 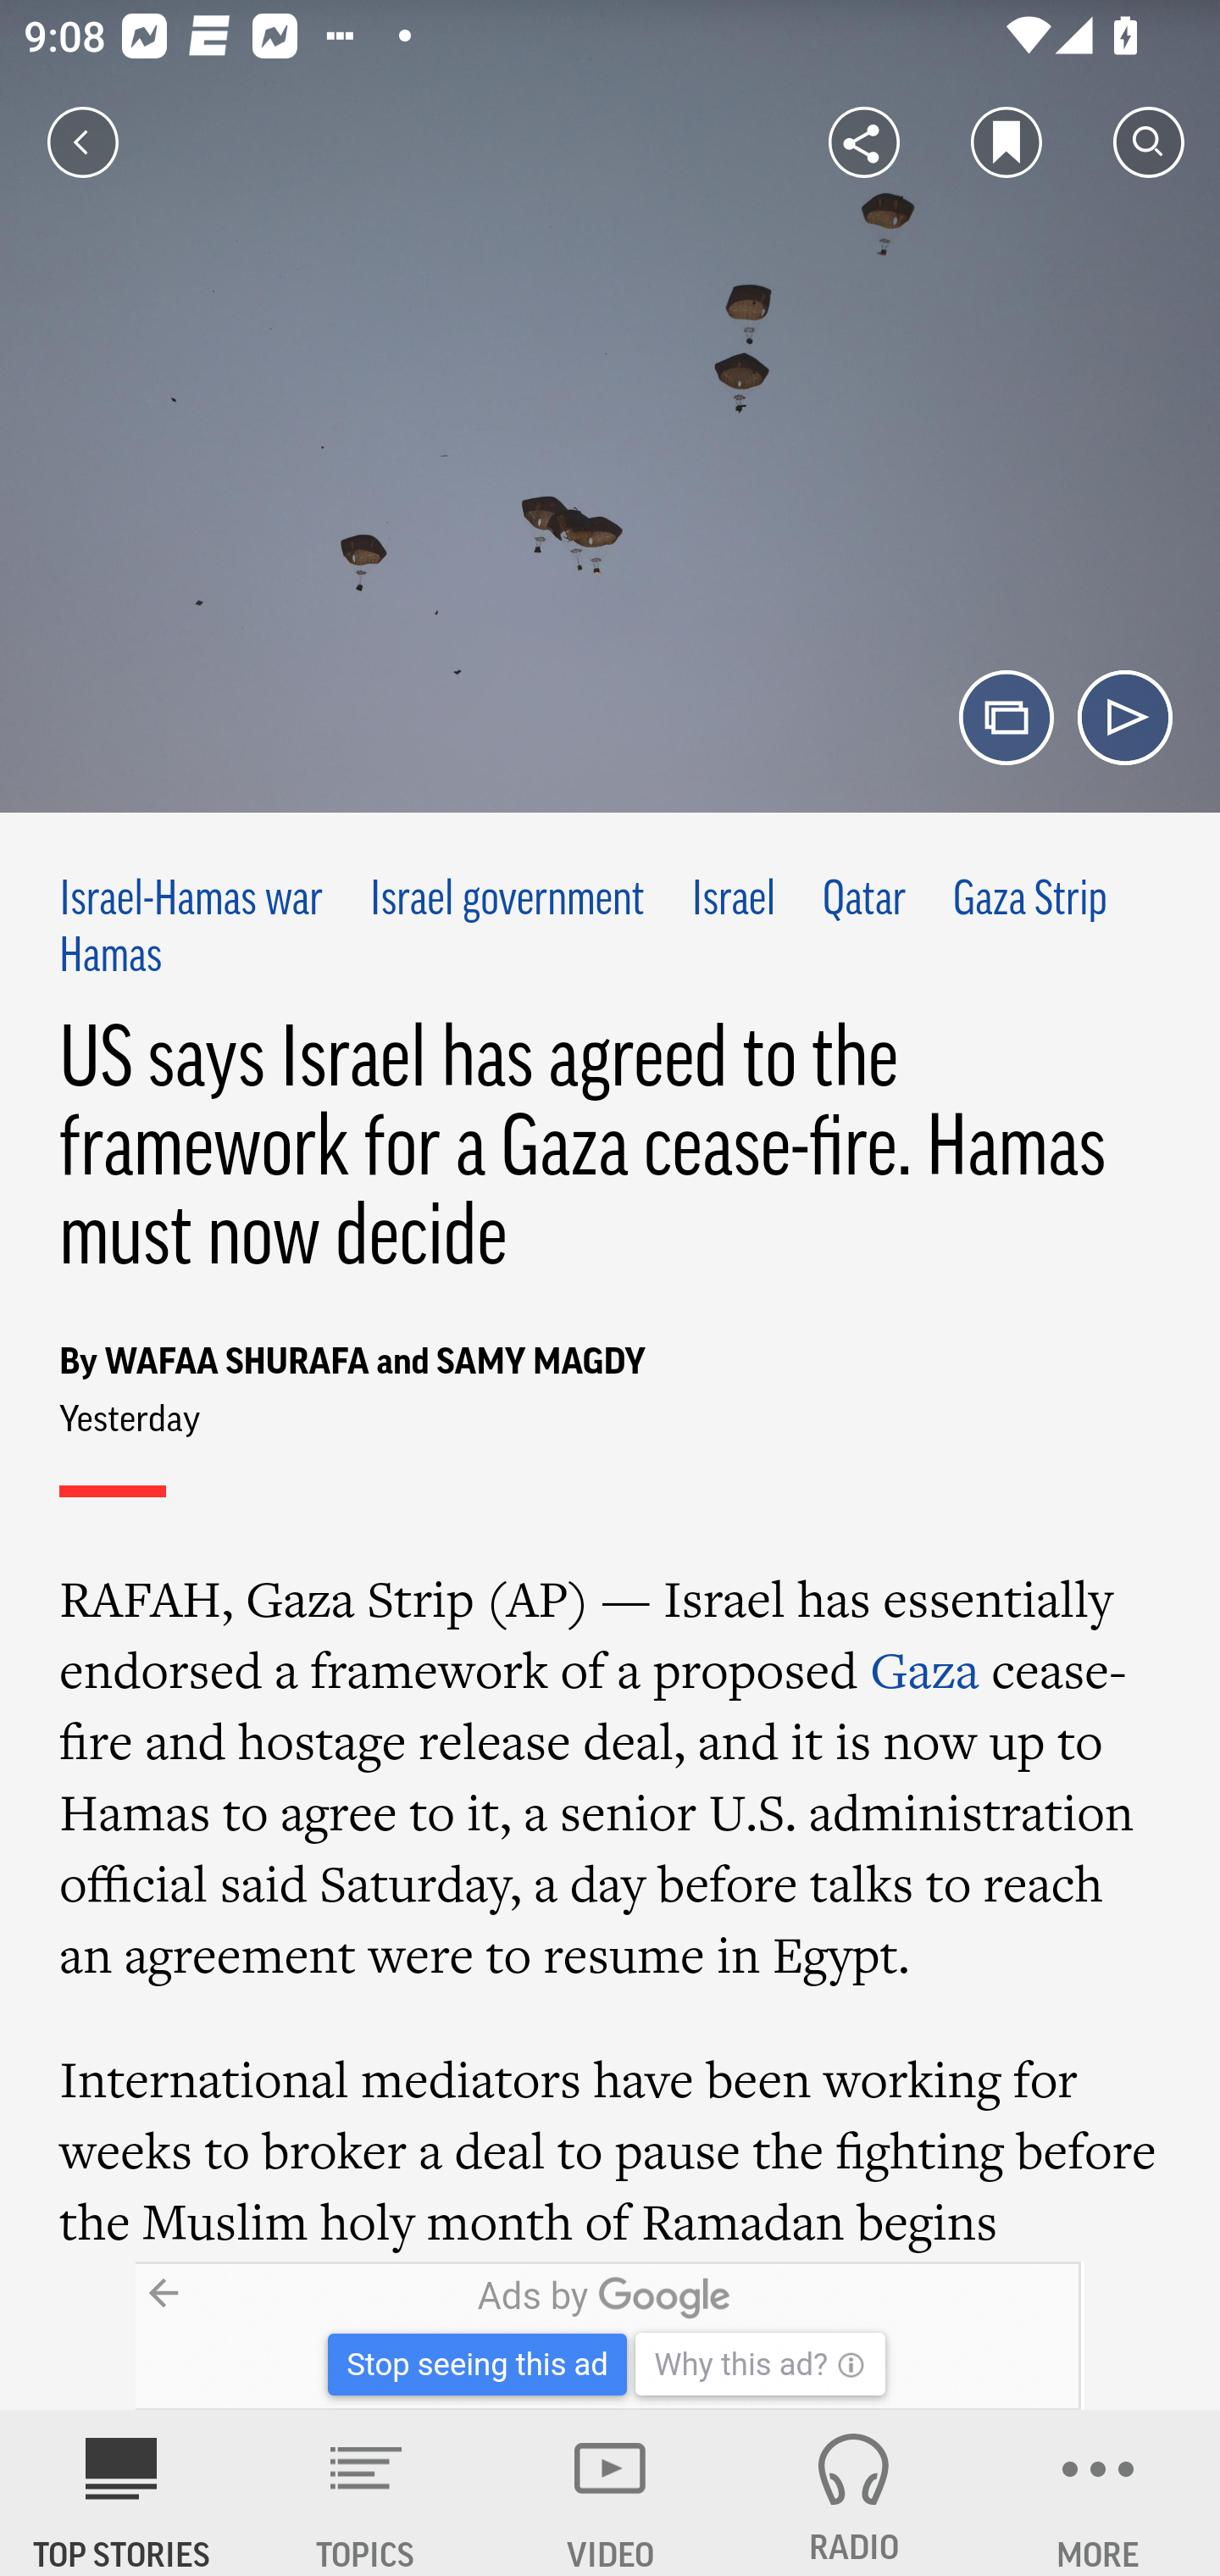 I want to click on AP News TOP STORIES, so click(x=122, y=2493).